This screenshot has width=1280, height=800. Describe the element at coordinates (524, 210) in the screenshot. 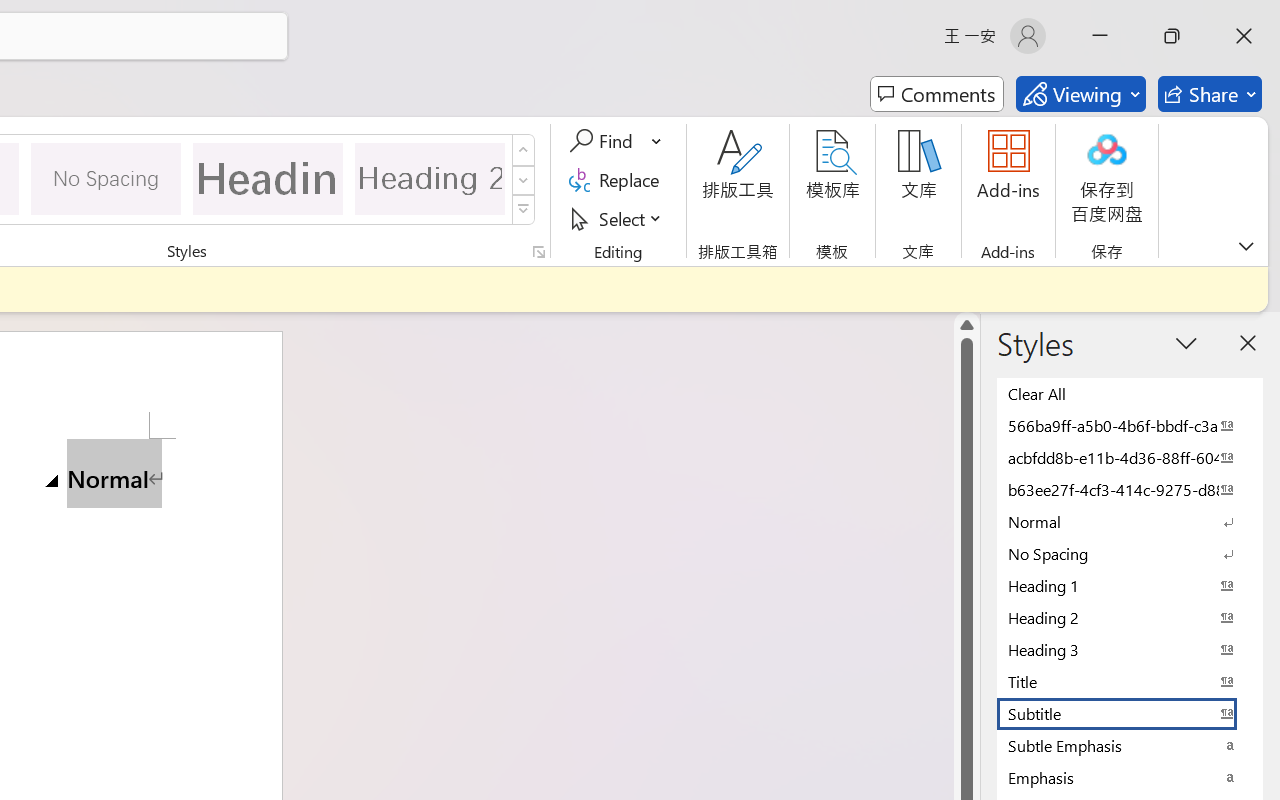

I see `Styles` at that location.